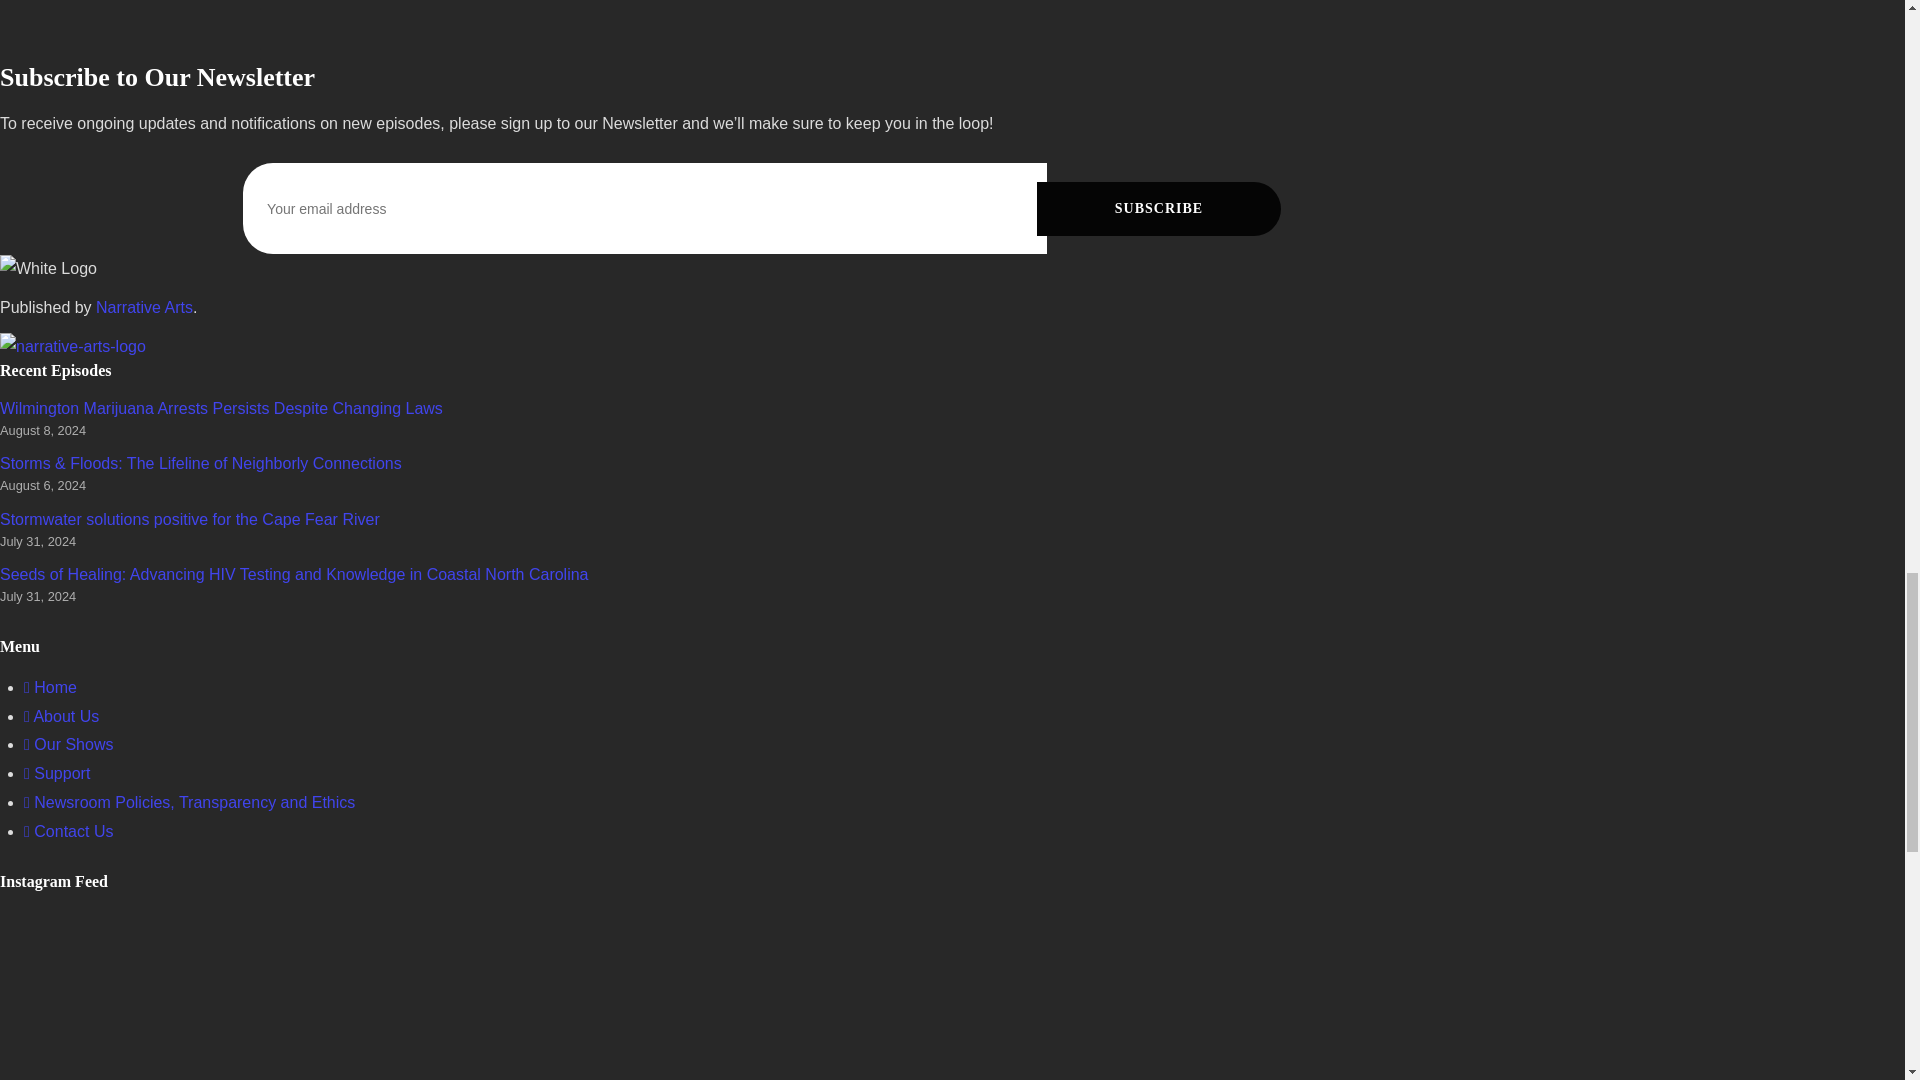 This screenshot has width=1920, height=1080. Describe the element at coordinates (1158, 209) in the screenshot. I see `Subscribe` at that location.